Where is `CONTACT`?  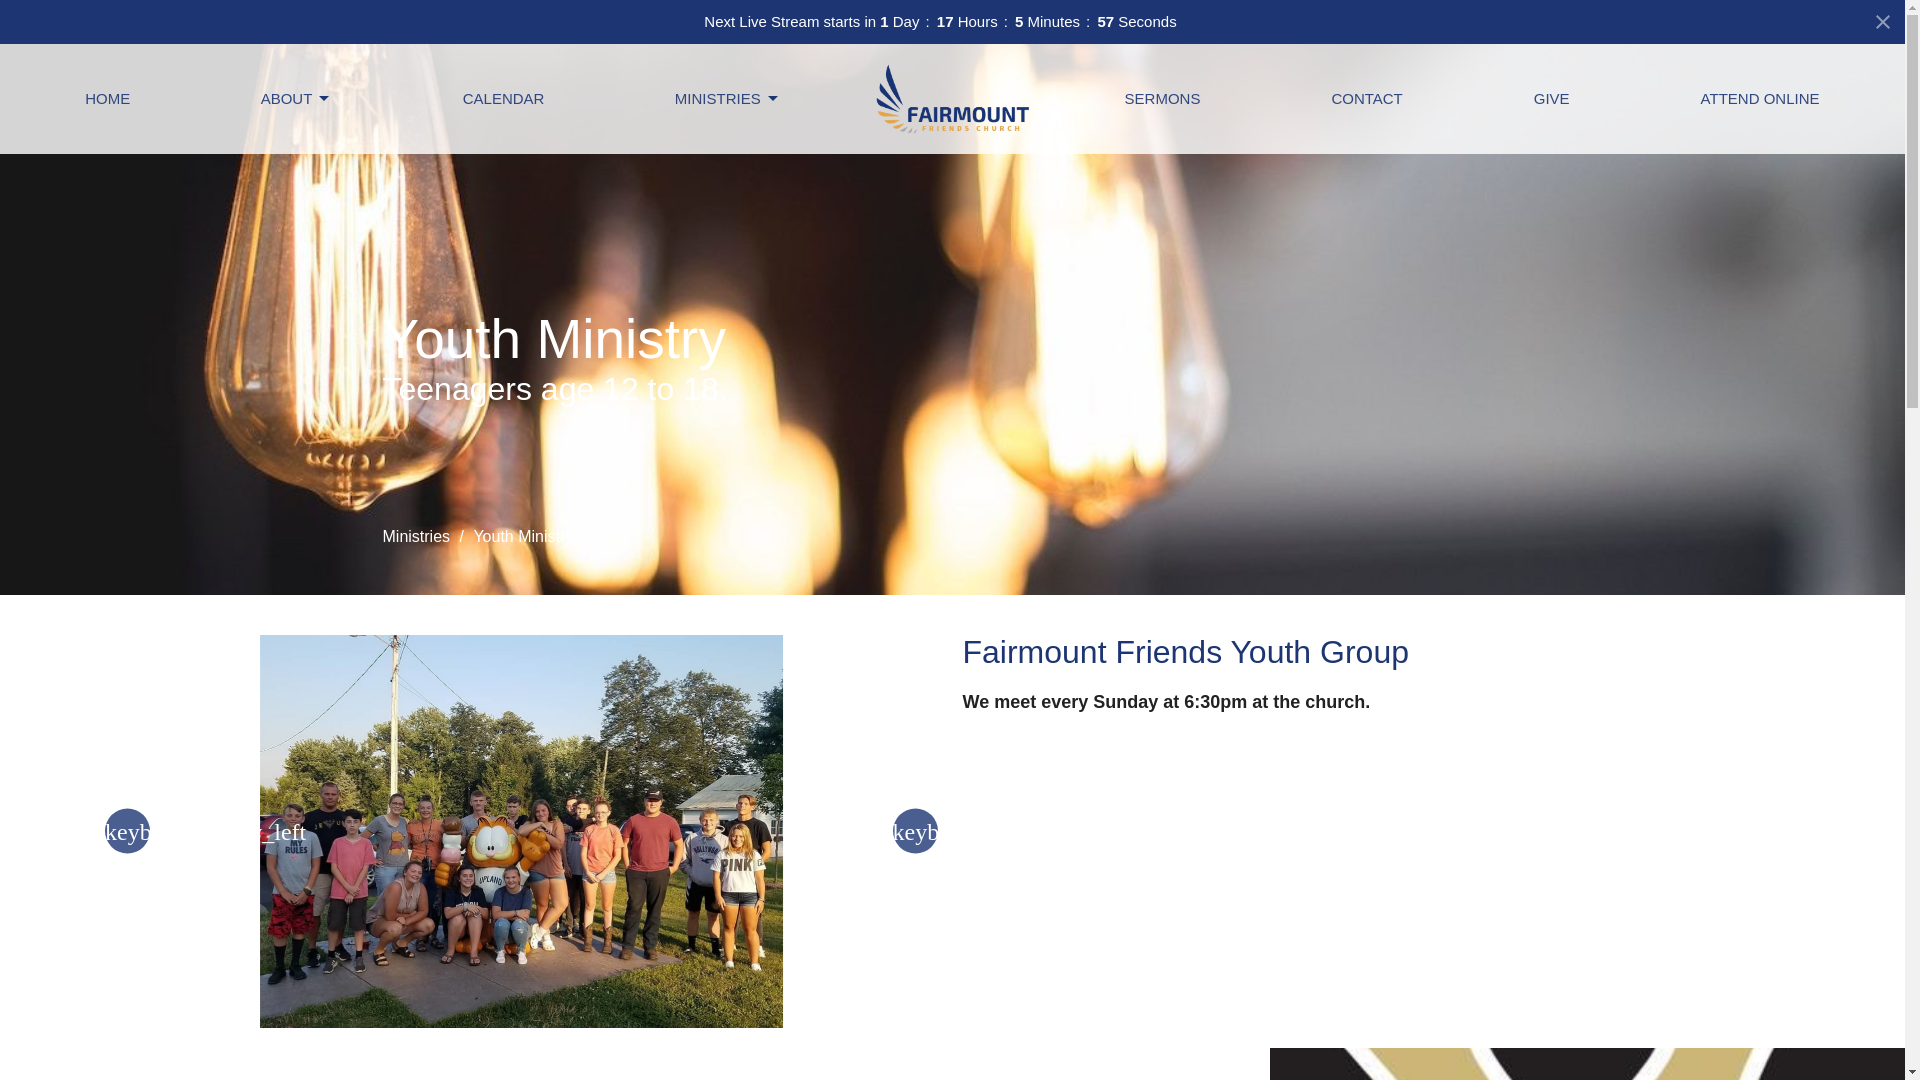 CONTACT is located at coordinates (1366, 98).